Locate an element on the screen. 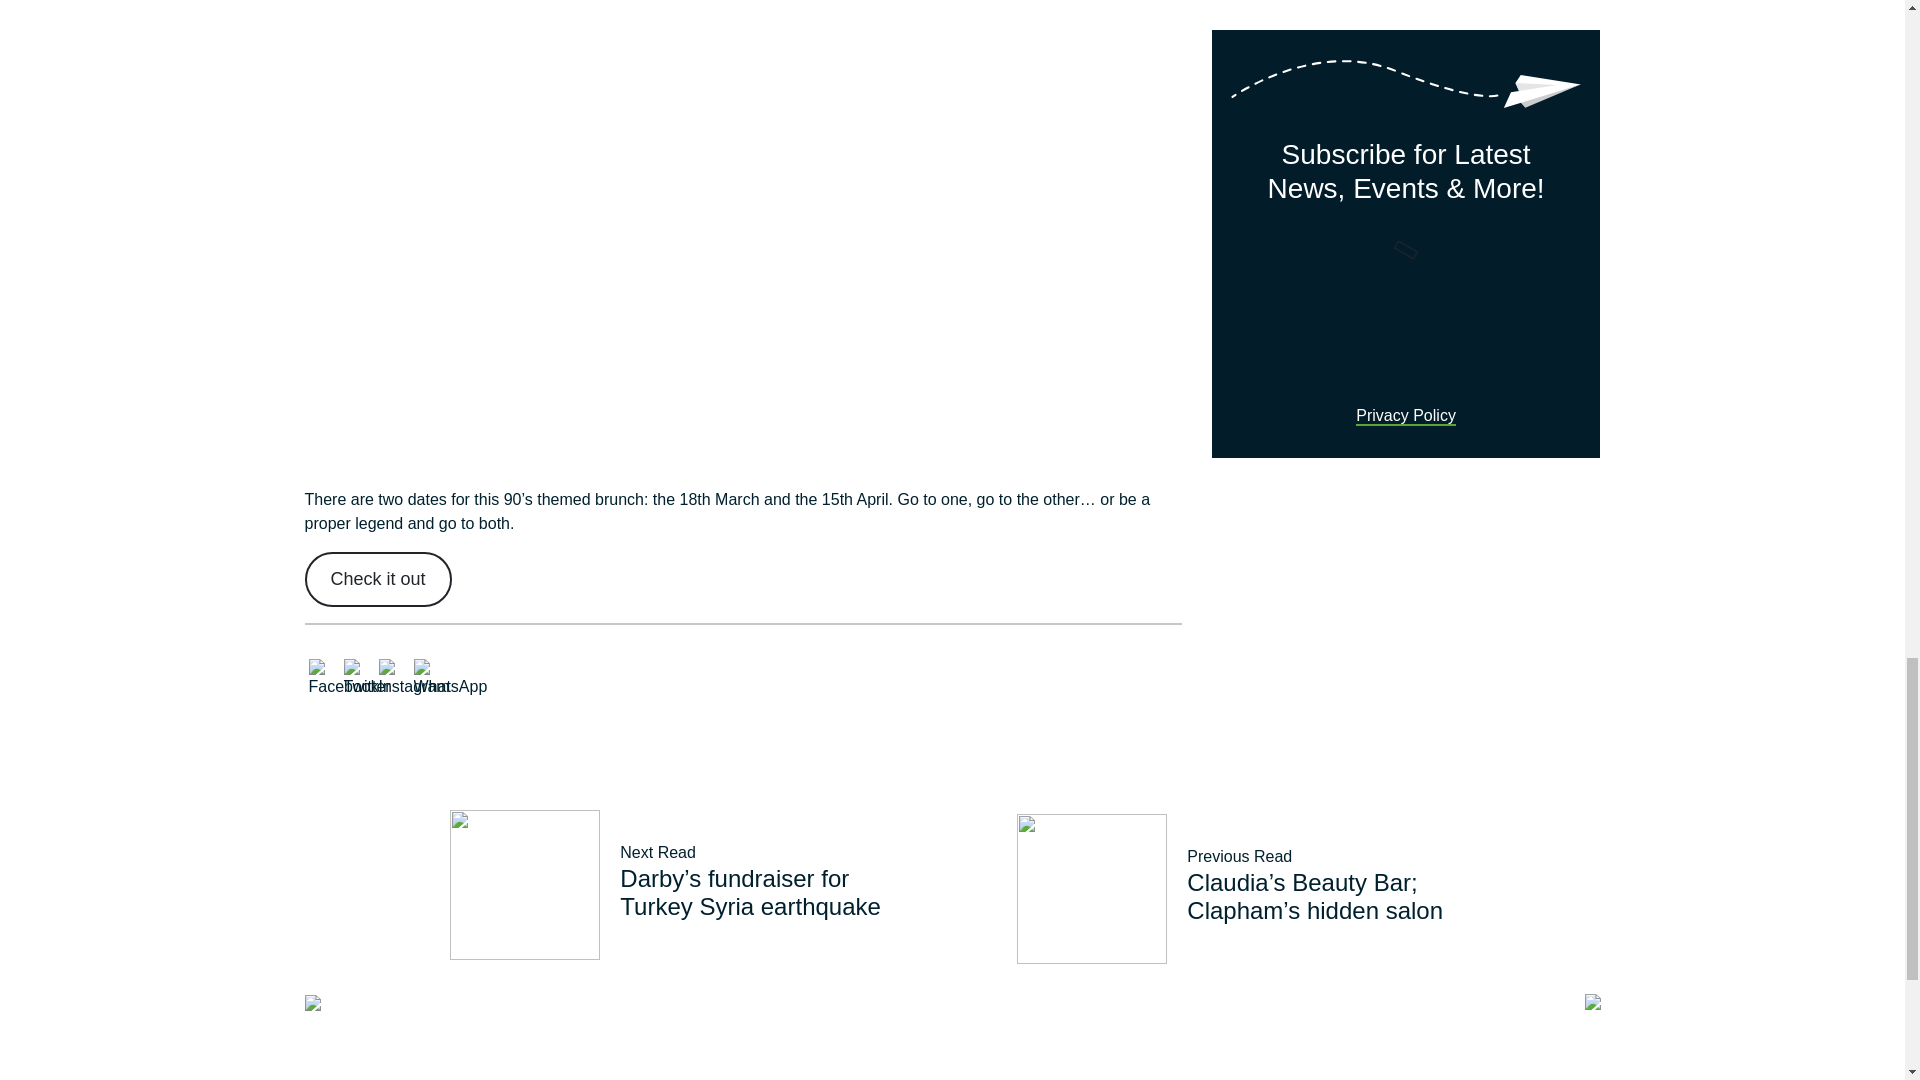  Check it out is located at coordinates (377, 578).